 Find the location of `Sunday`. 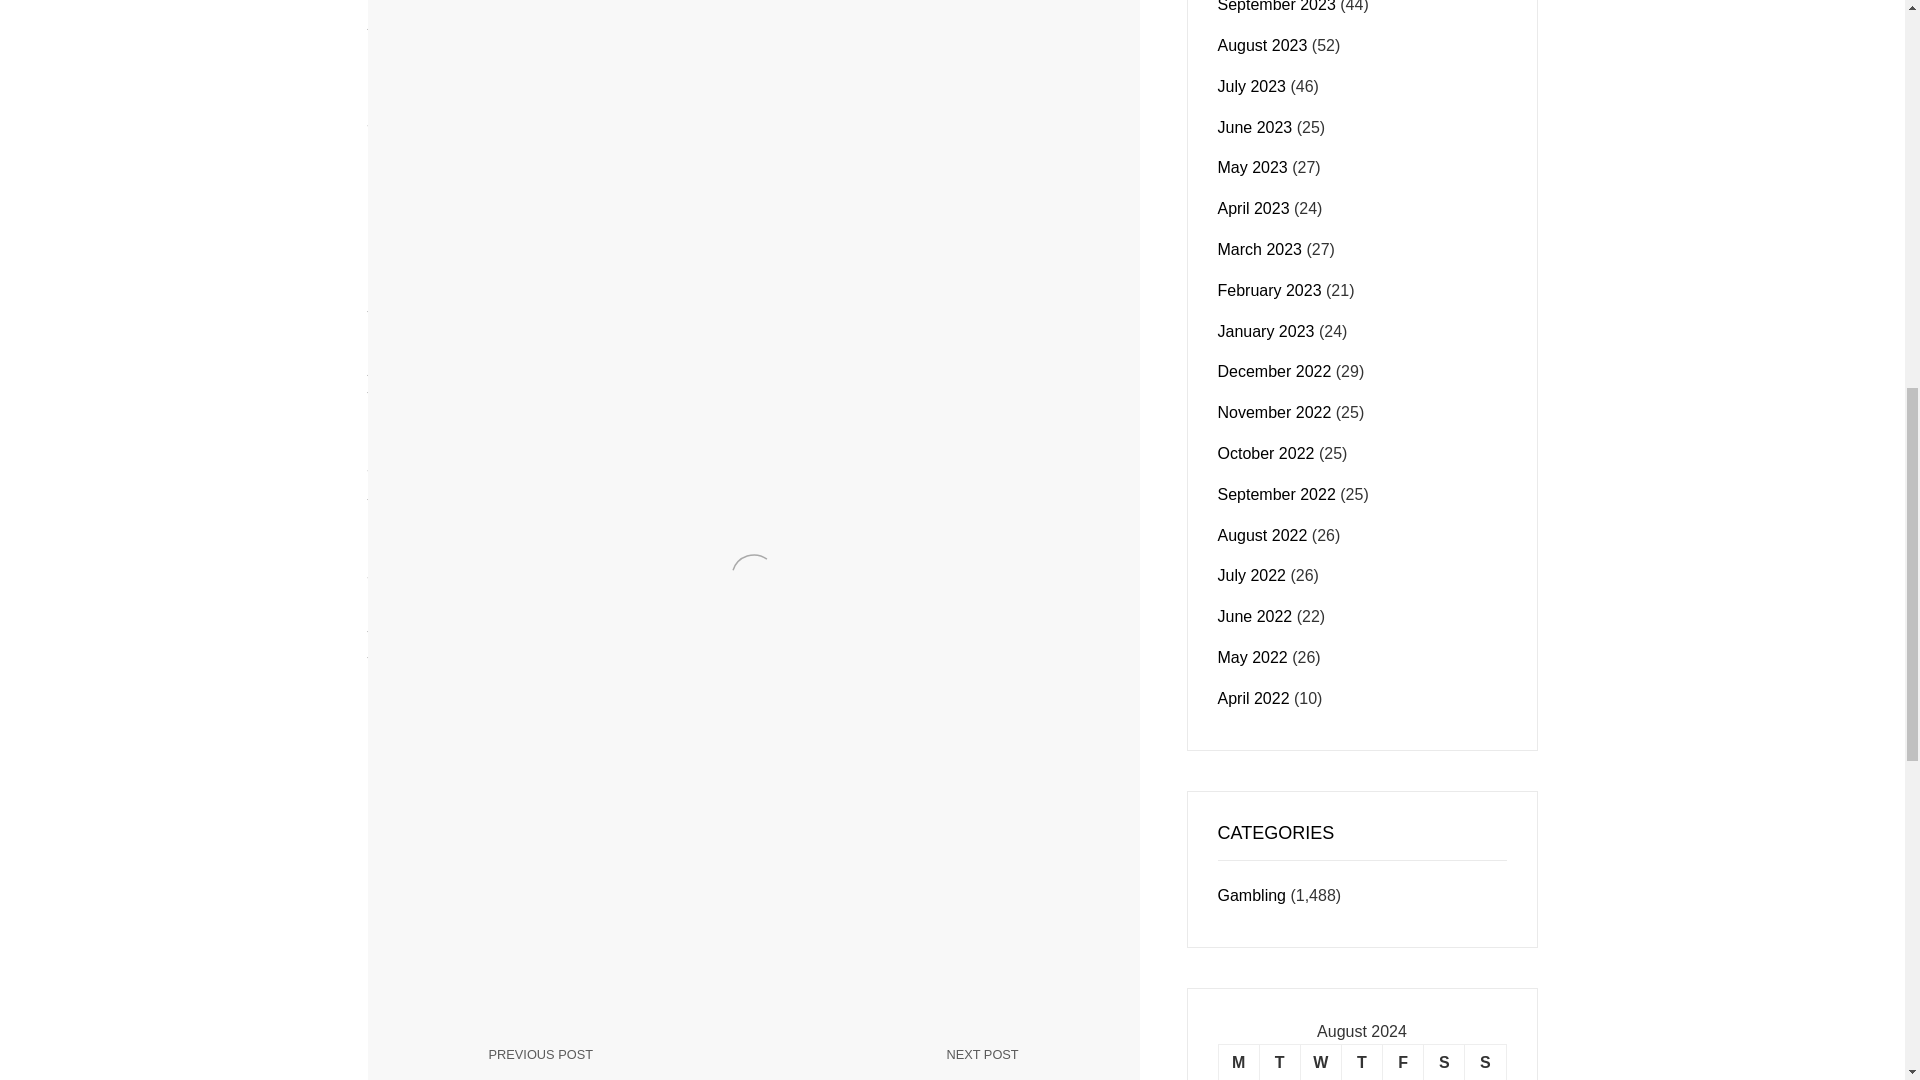

Sunday is located at coordinates (897, 1063).